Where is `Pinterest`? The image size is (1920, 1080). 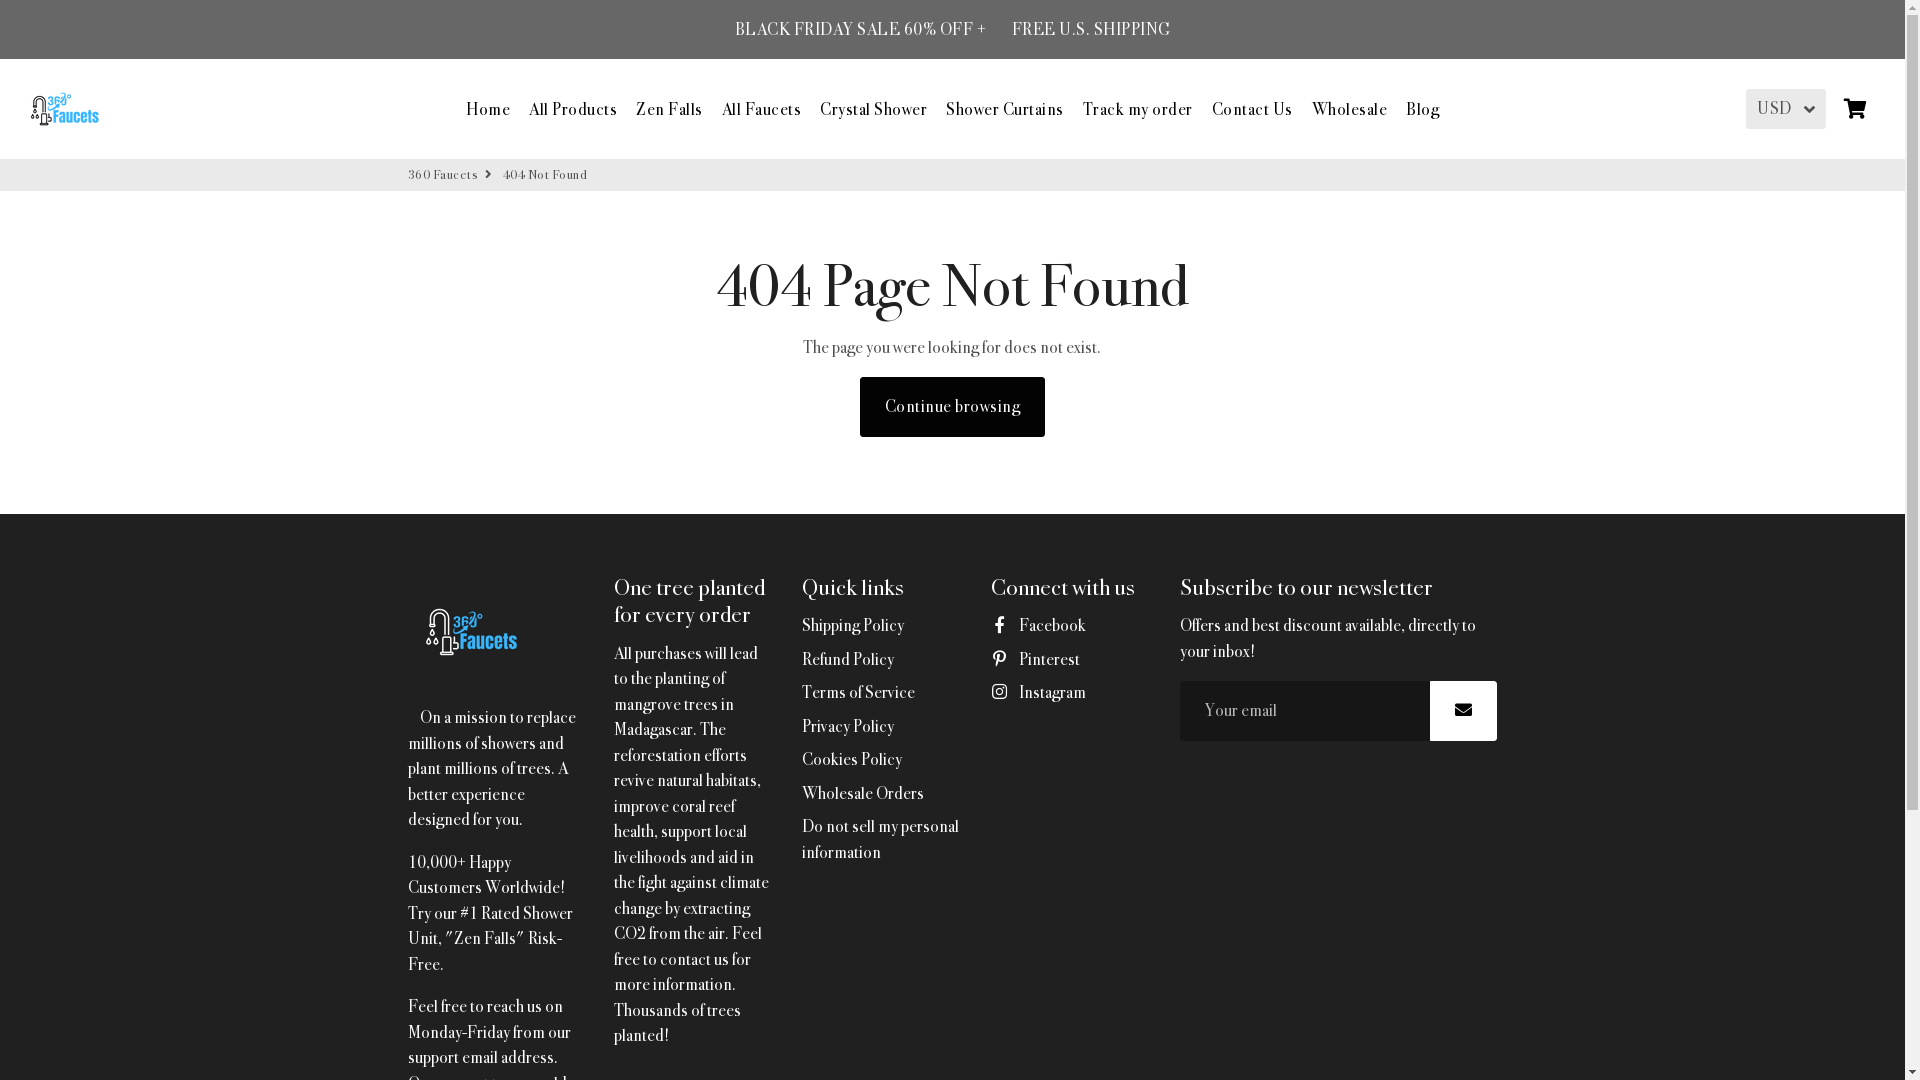
Pinterest is located at coordinates (1036, 660).